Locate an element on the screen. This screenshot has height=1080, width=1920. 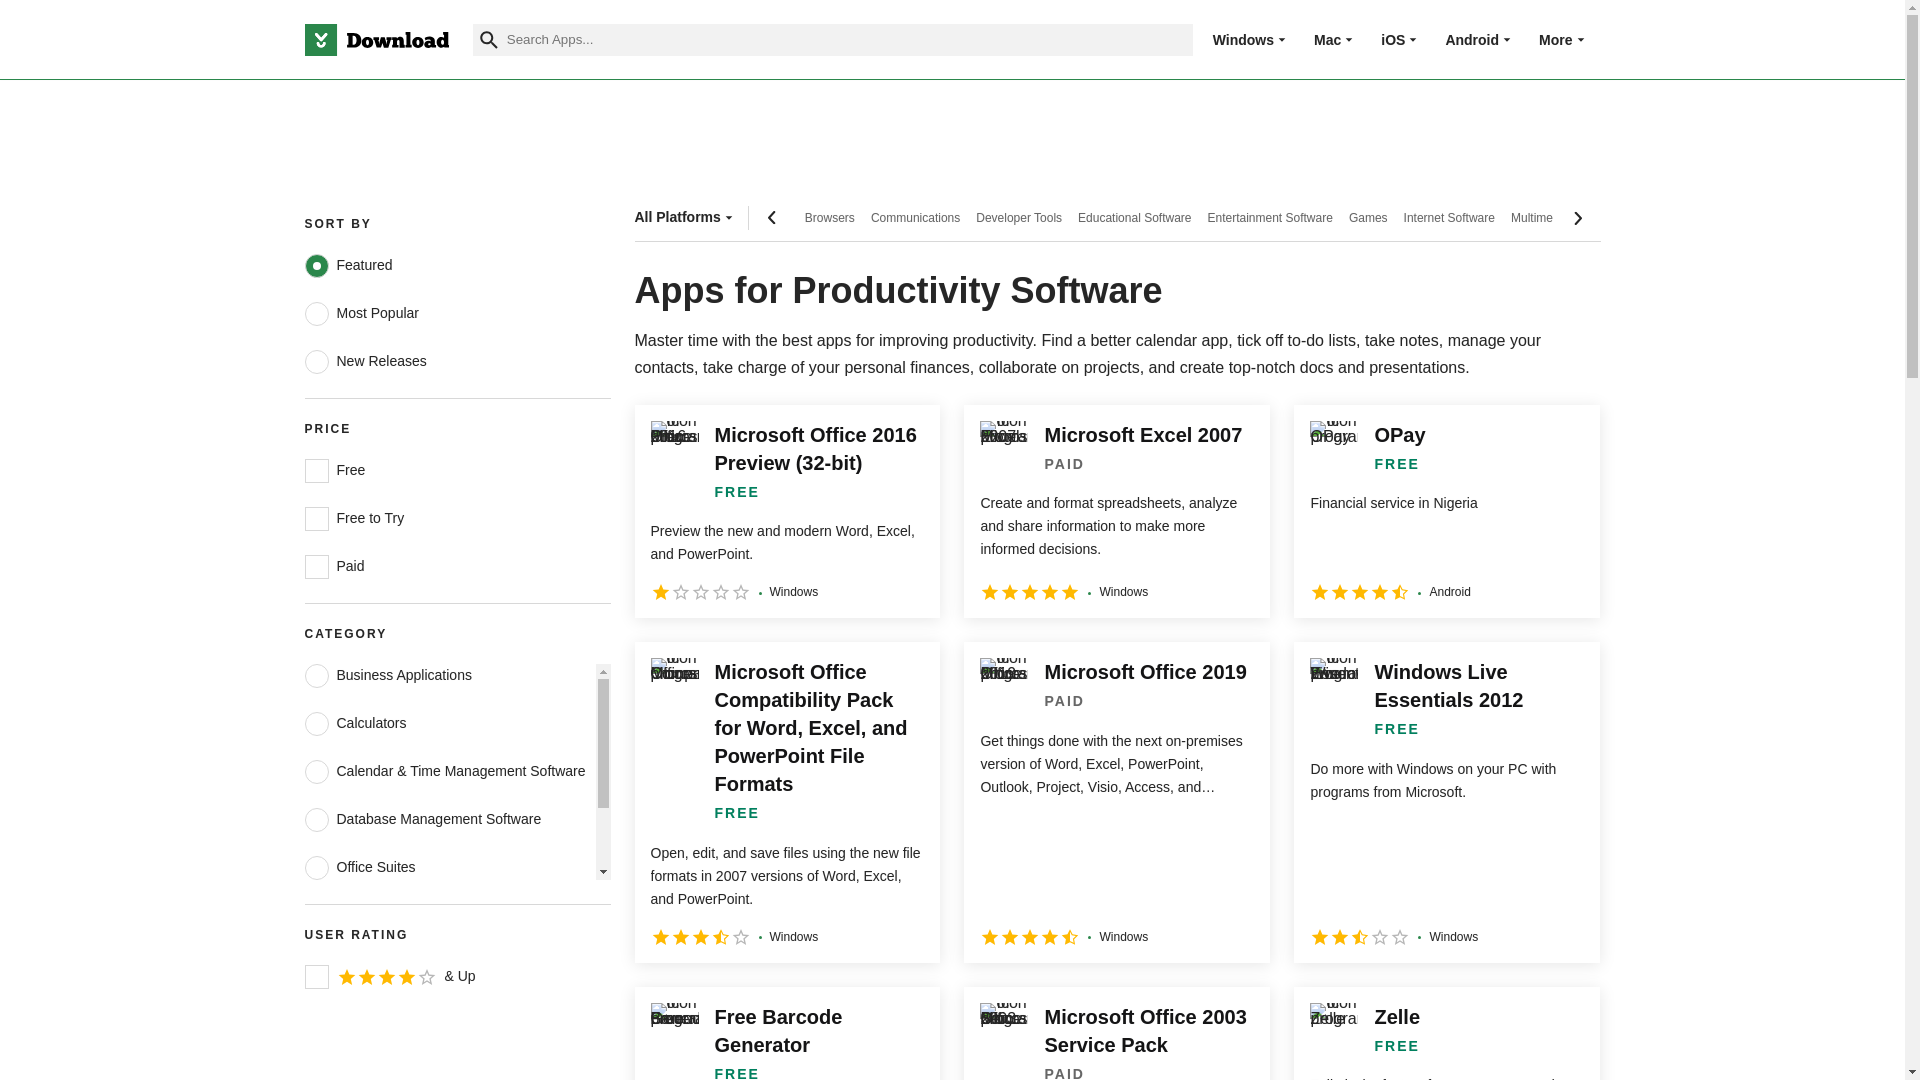
Windows is located at coordinates (1244, 39).